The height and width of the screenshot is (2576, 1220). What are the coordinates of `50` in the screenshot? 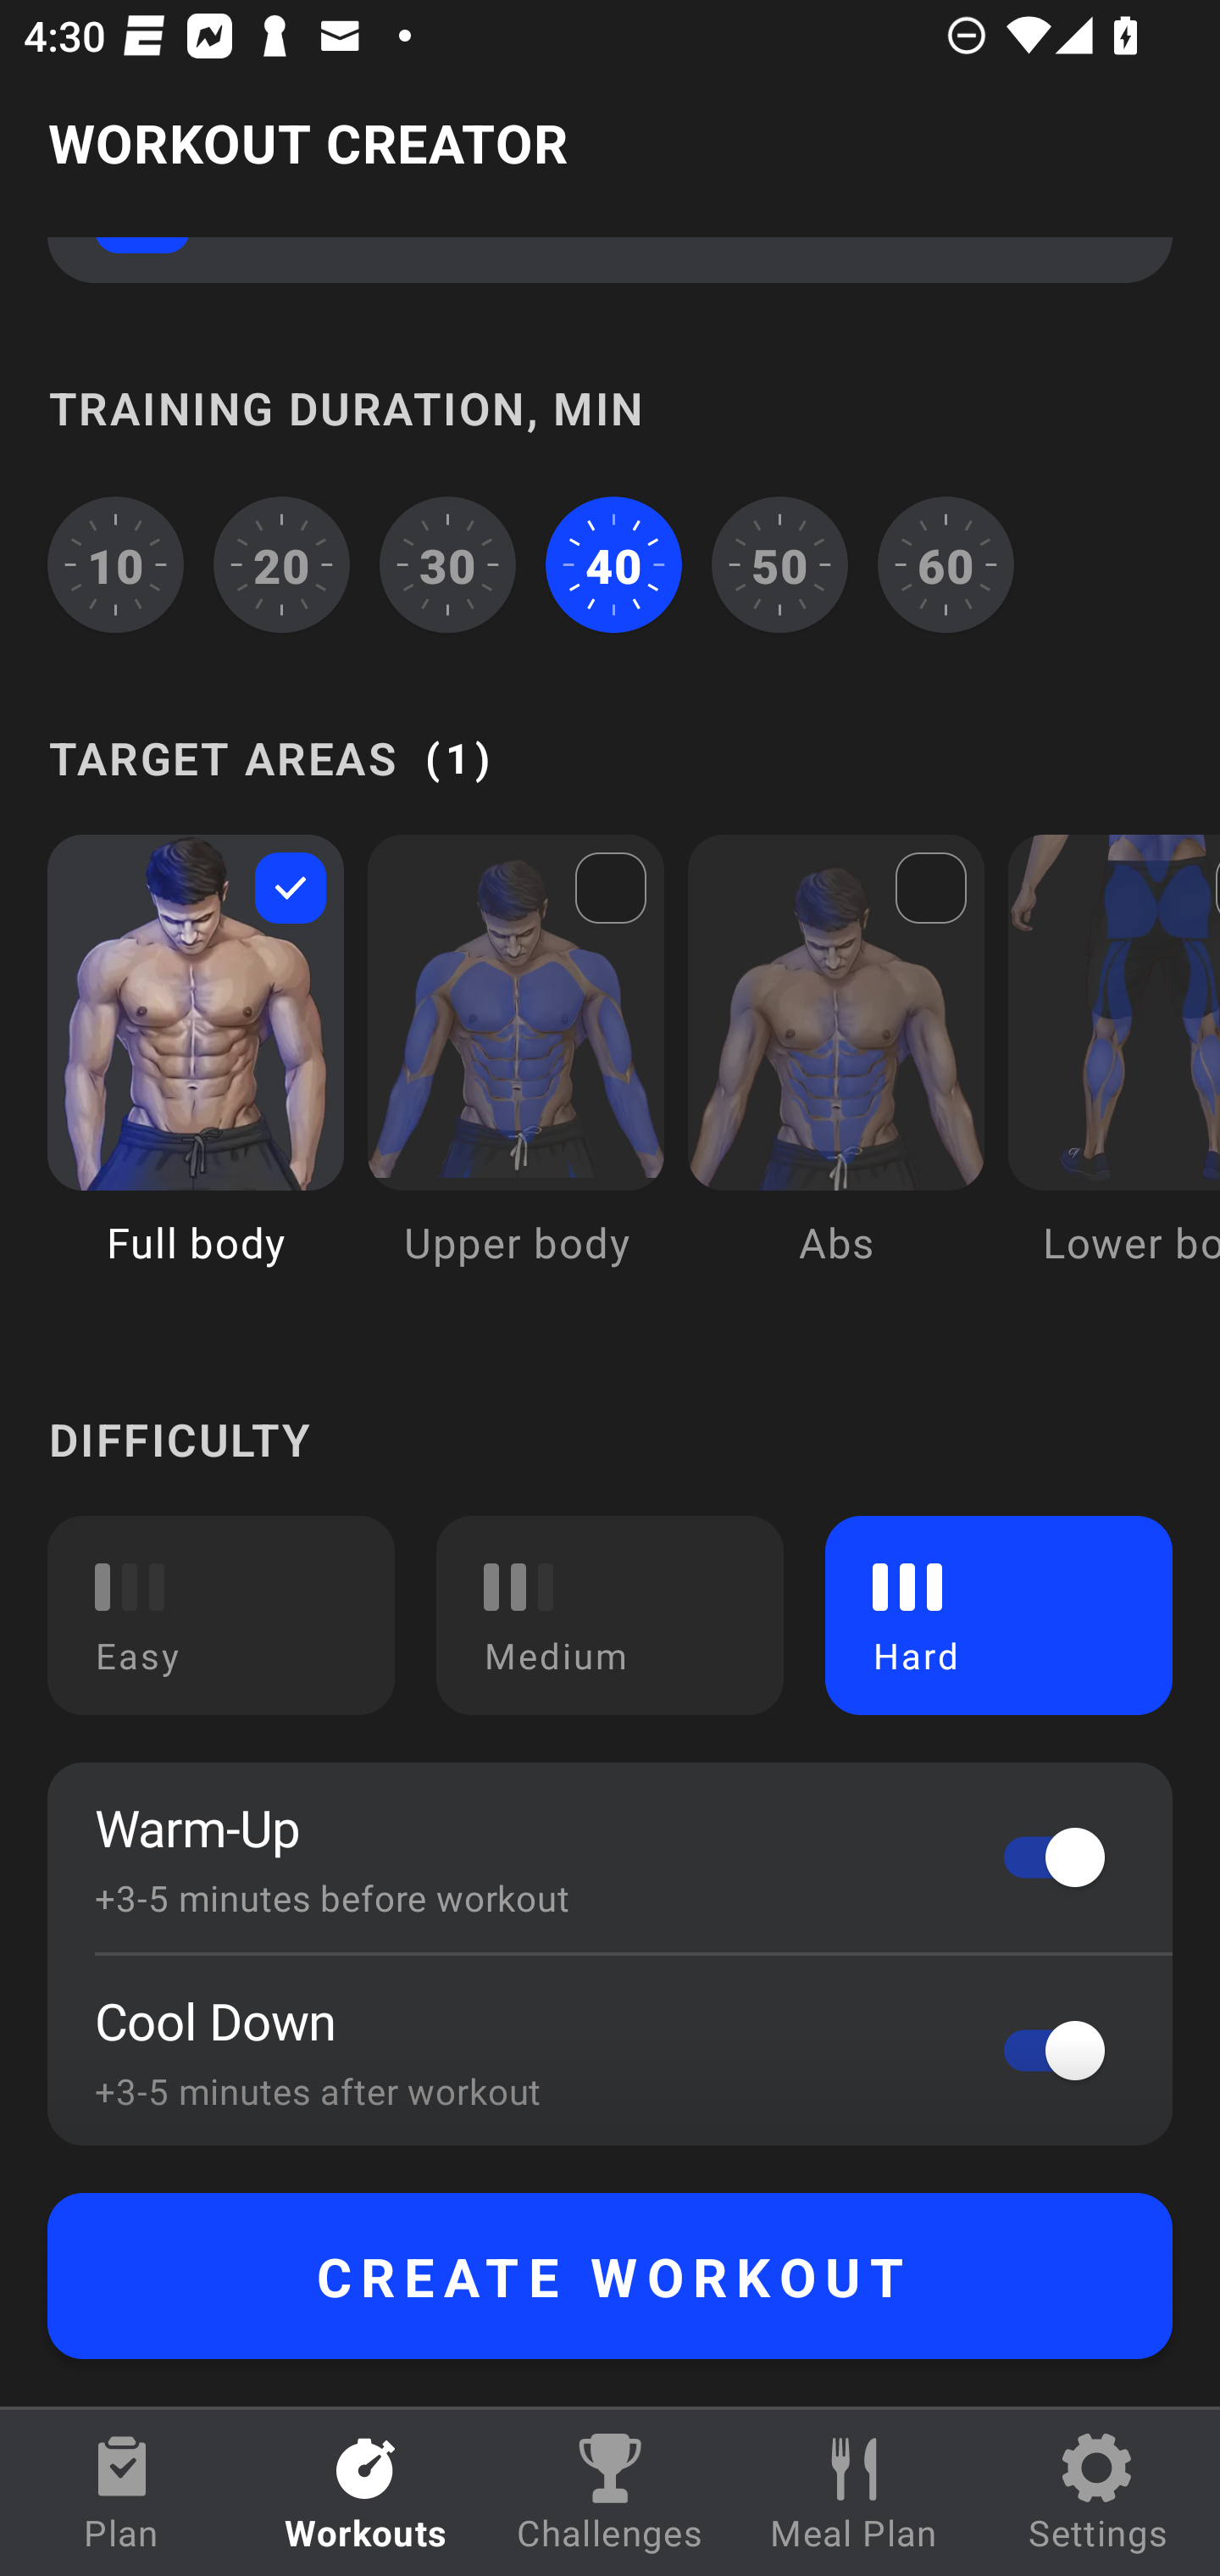 It's located at (779, 564).